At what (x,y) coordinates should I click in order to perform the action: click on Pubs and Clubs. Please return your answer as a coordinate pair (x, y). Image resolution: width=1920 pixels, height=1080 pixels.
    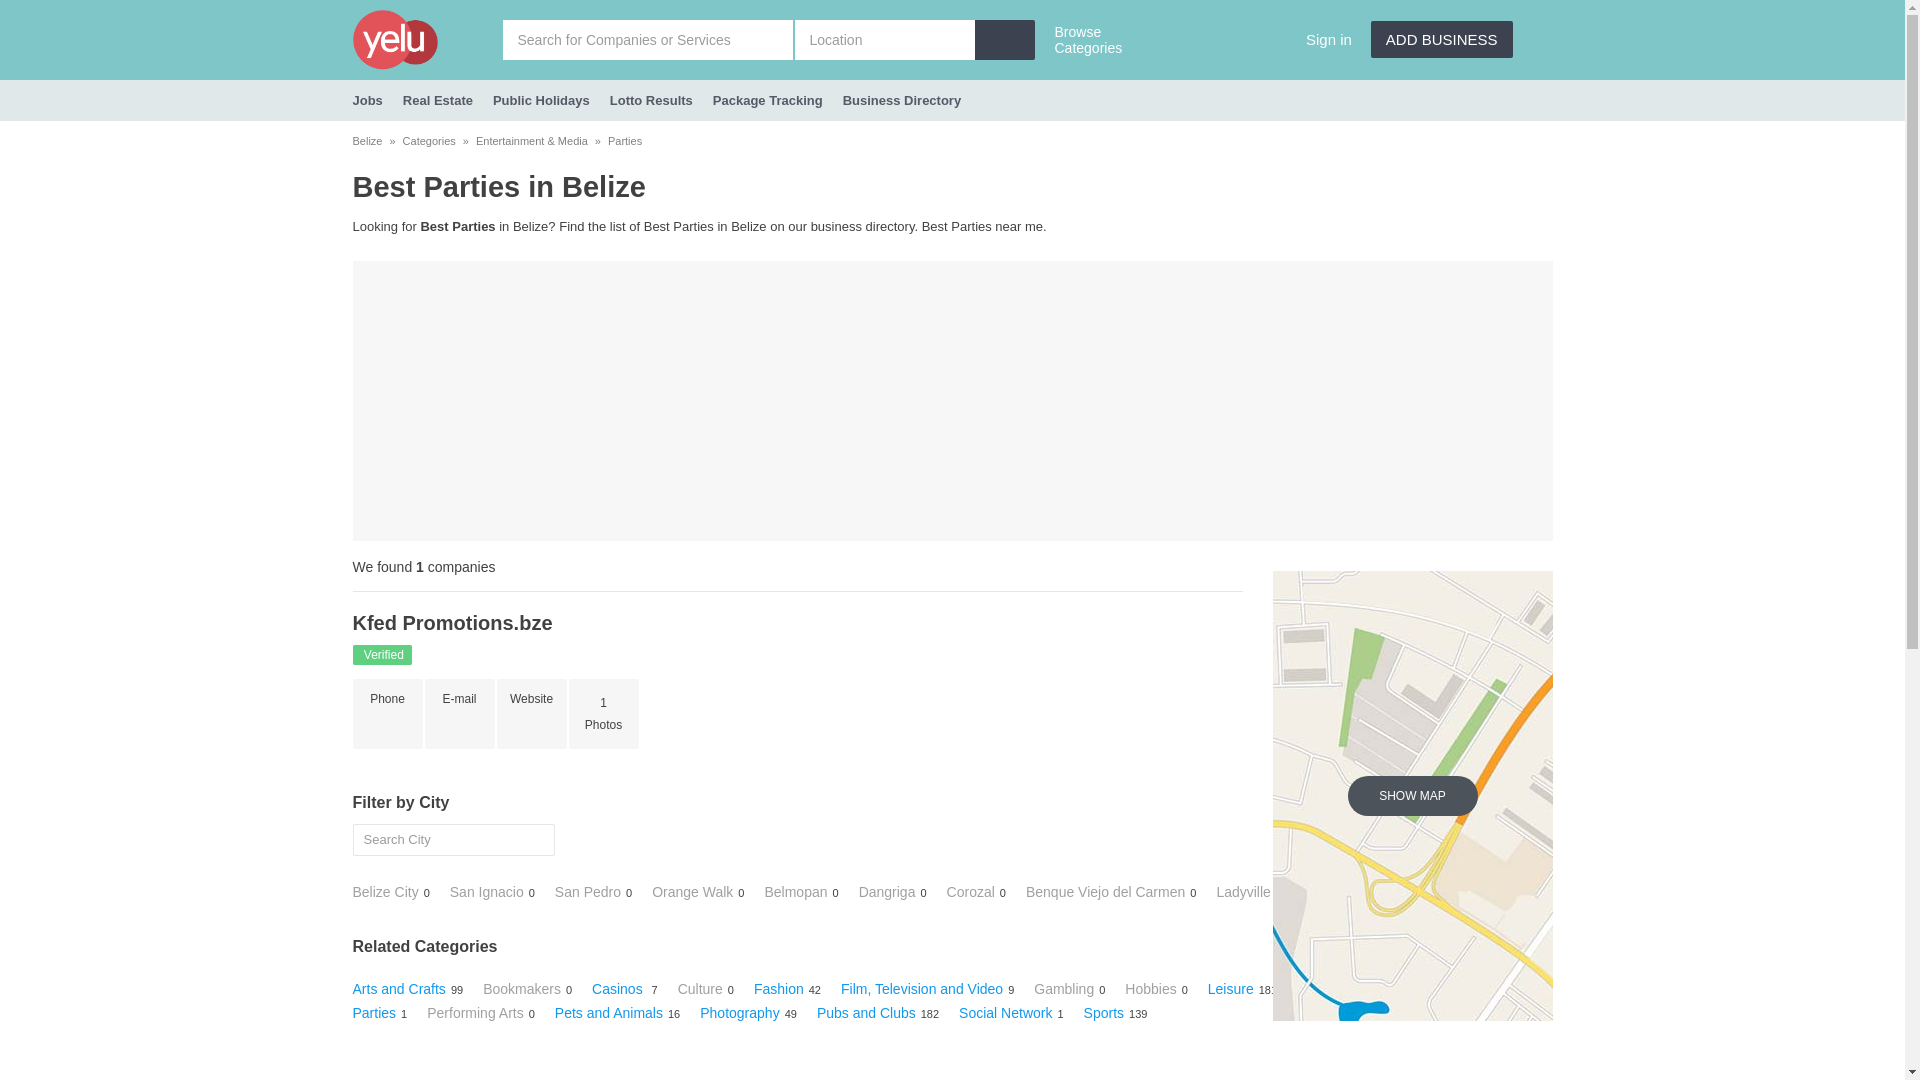
    Looking at the image, I should click on (866, 1013).